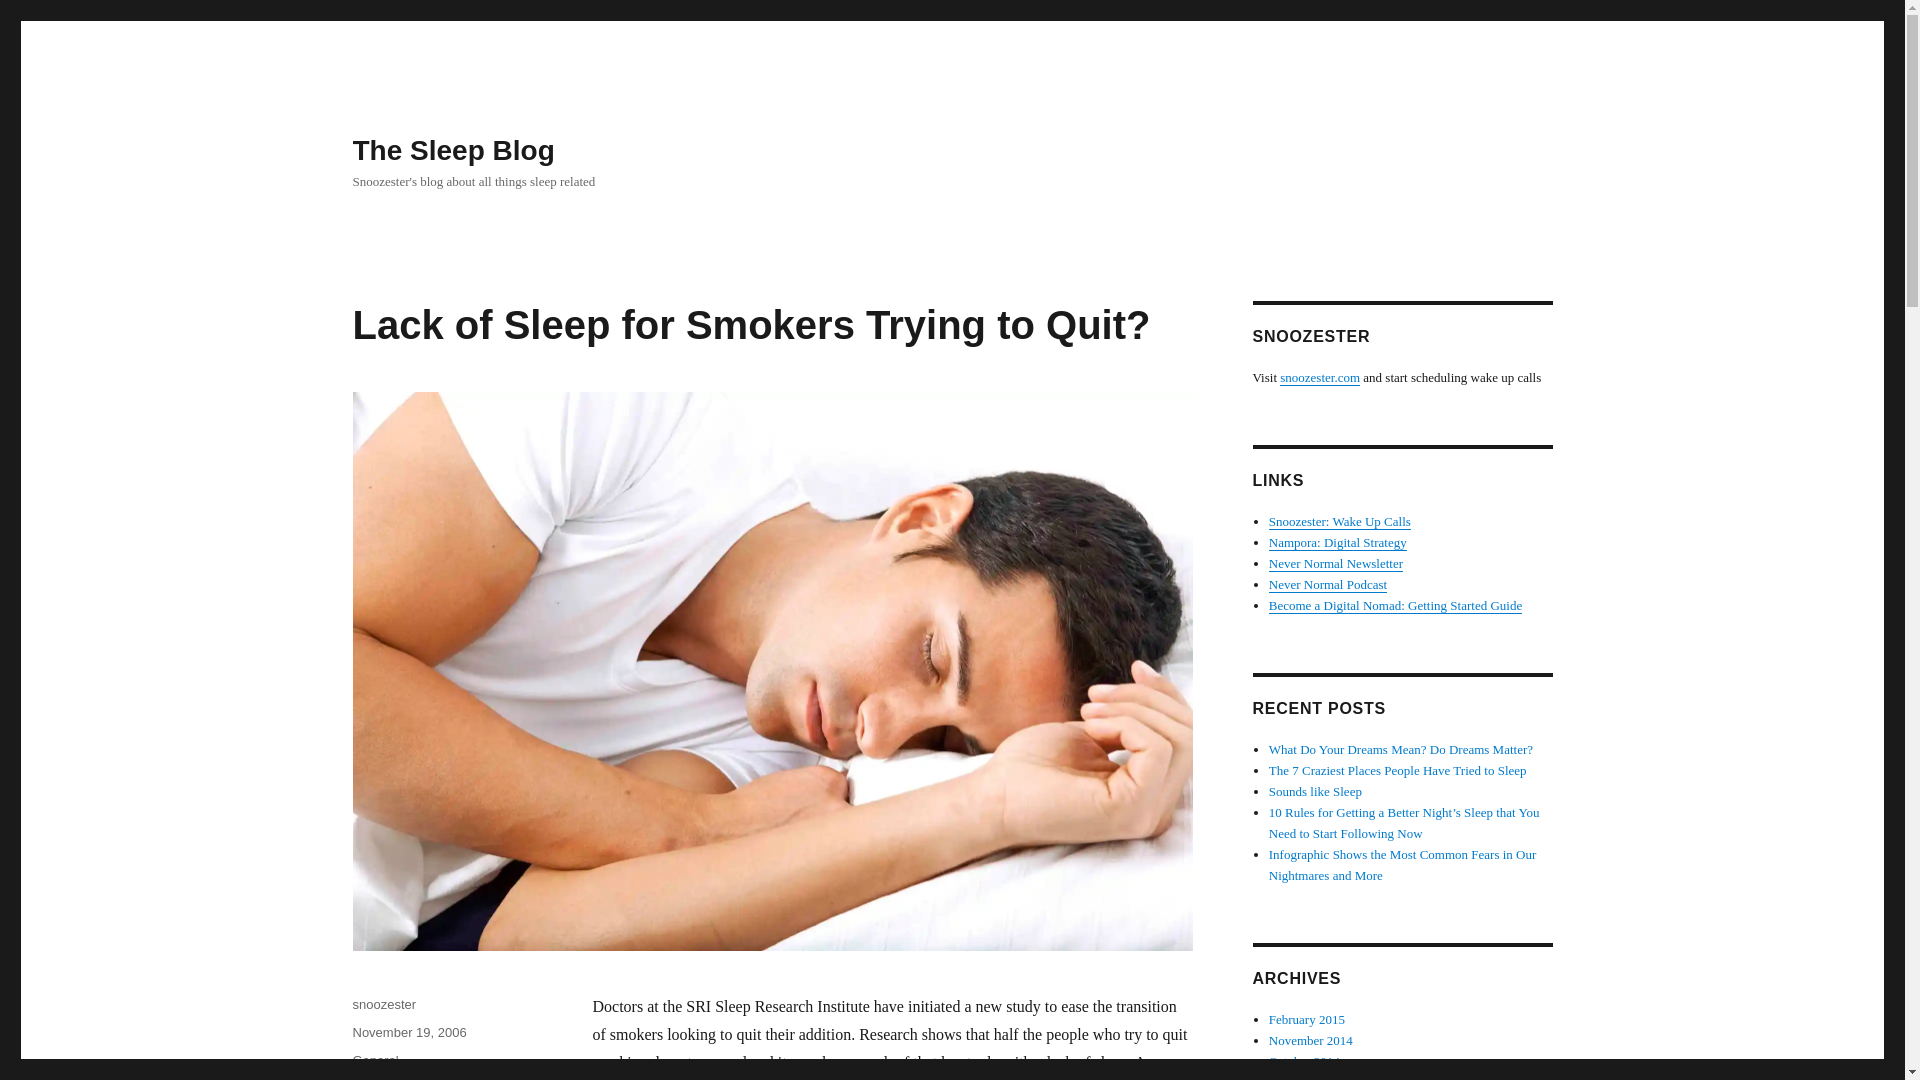 Image resolution: width=1920 pixels, height=1080 pixels. What do you see at coordinates (384, 1004) in the screenshot?
I see `snoozester` at bounding box center [384, 1004].